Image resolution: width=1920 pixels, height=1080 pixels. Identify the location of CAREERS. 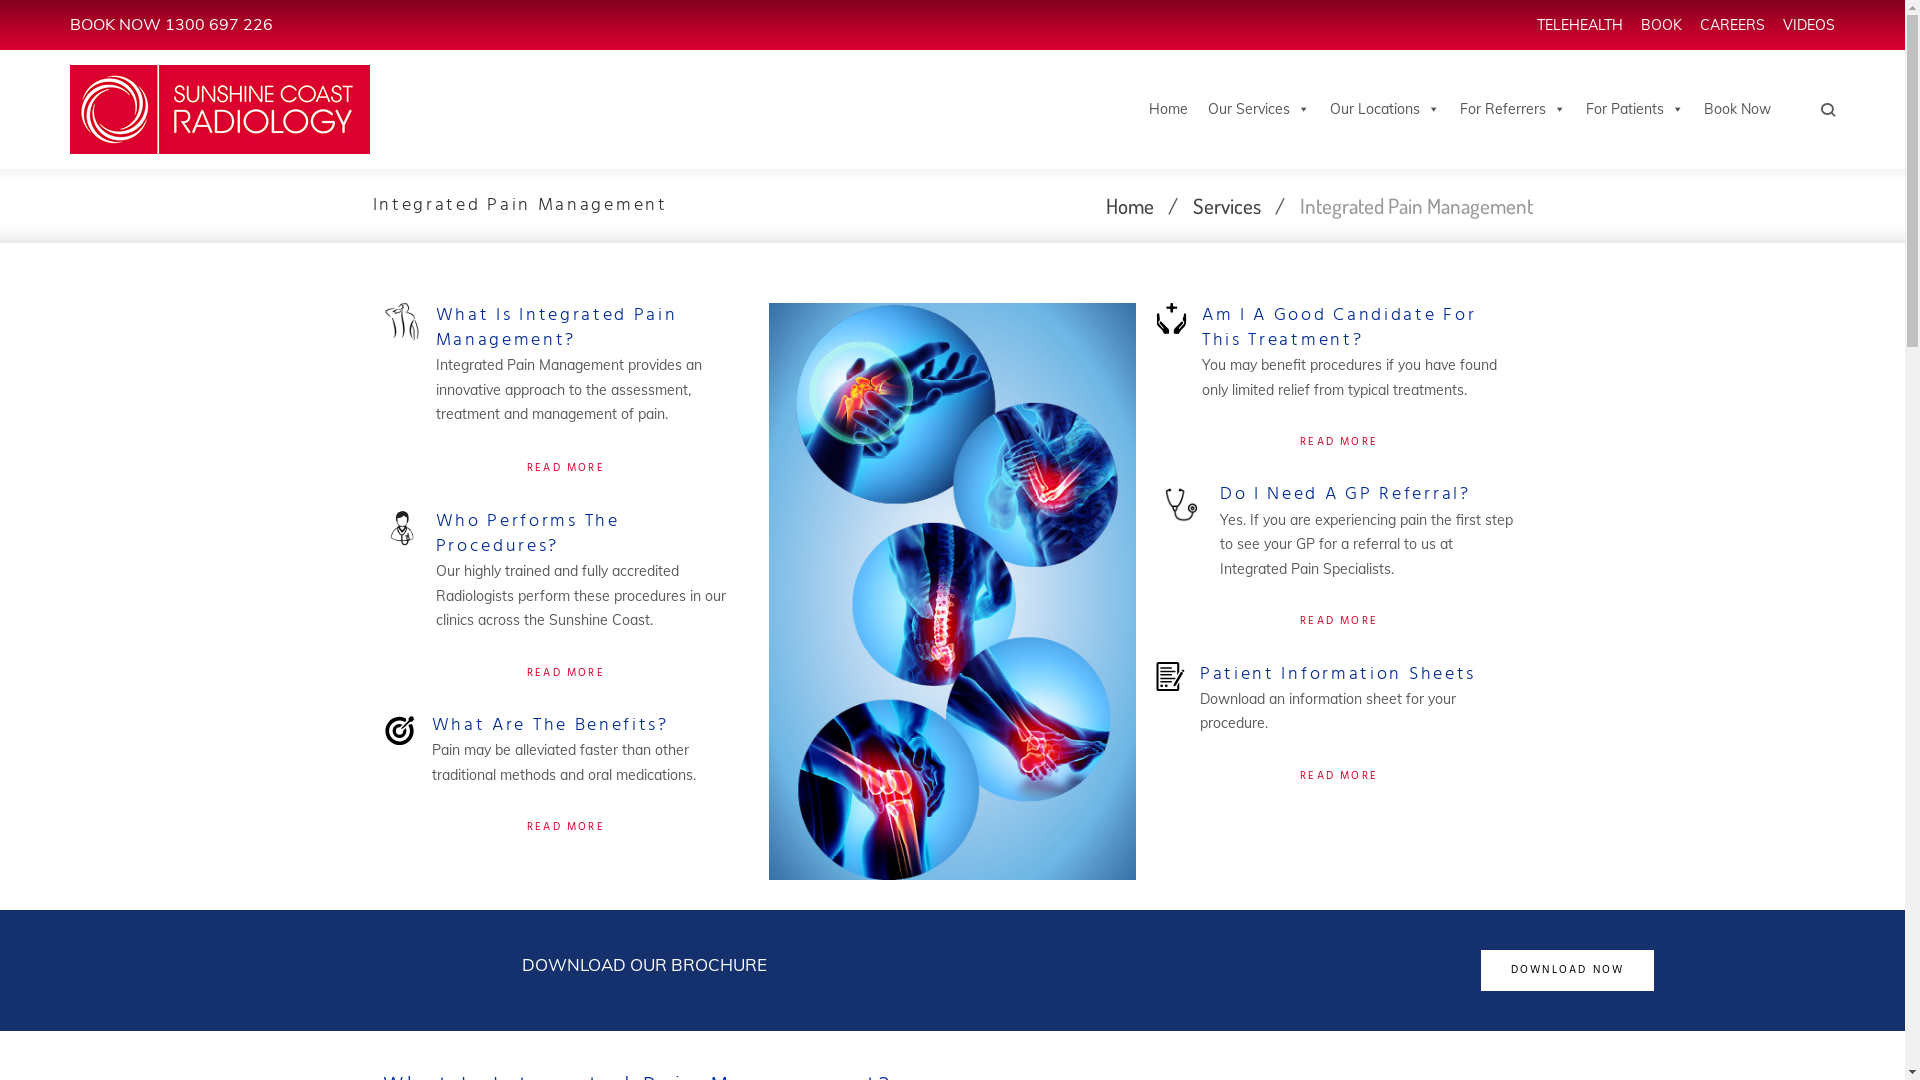
(1732, 25).